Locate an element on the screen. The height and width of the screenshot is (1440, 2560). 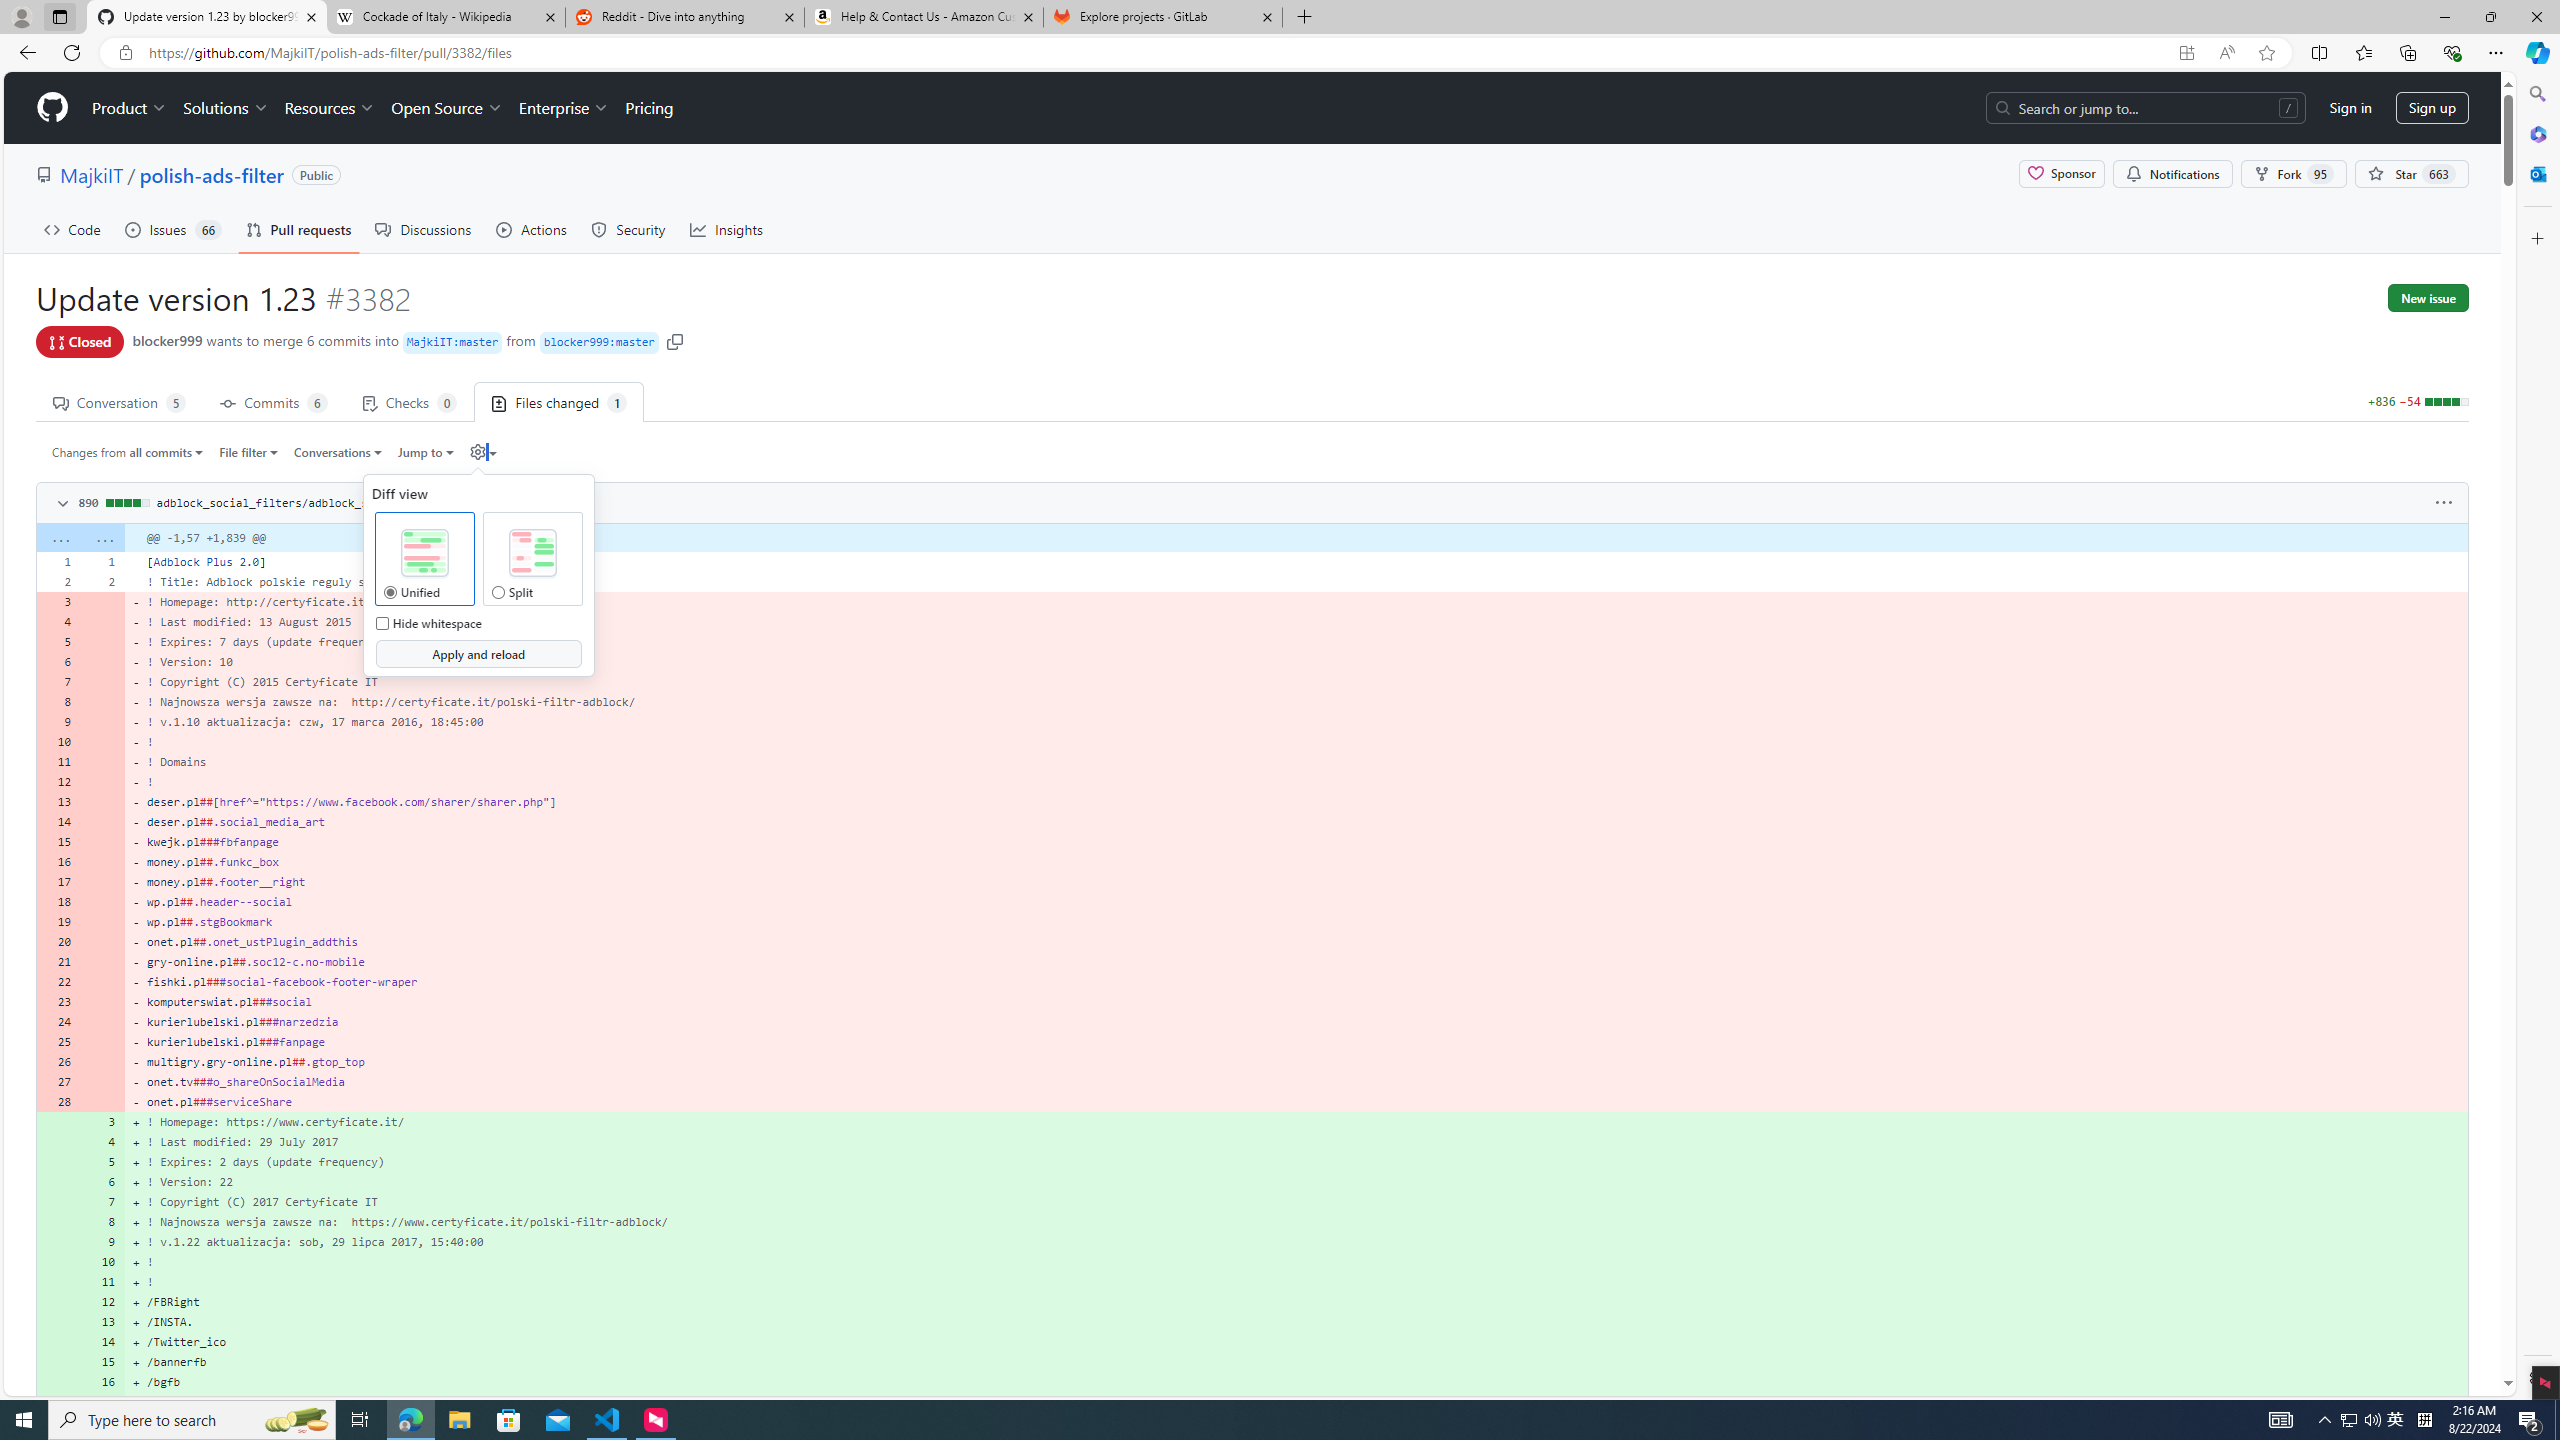
22 is located at coordinates (58, 982).